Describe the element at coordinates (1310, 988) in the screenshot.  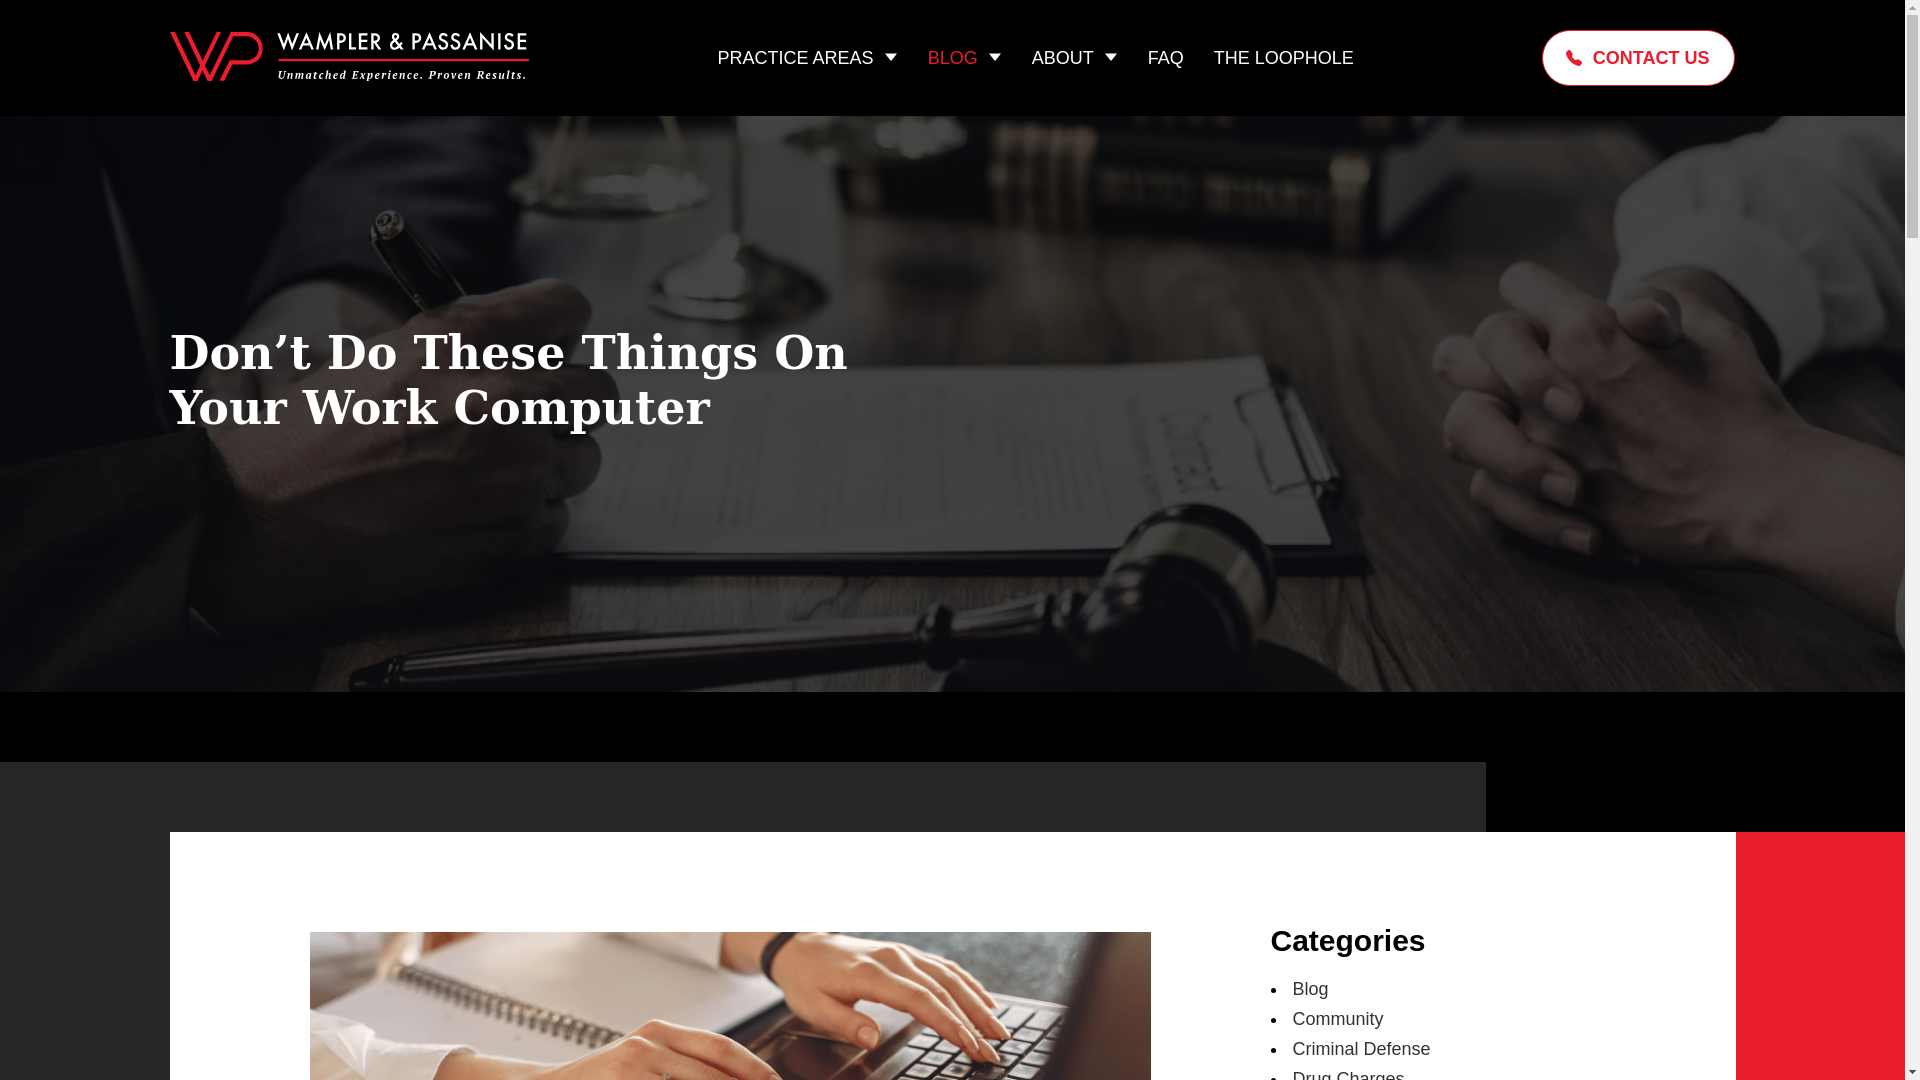
I see `Blog` at that location.